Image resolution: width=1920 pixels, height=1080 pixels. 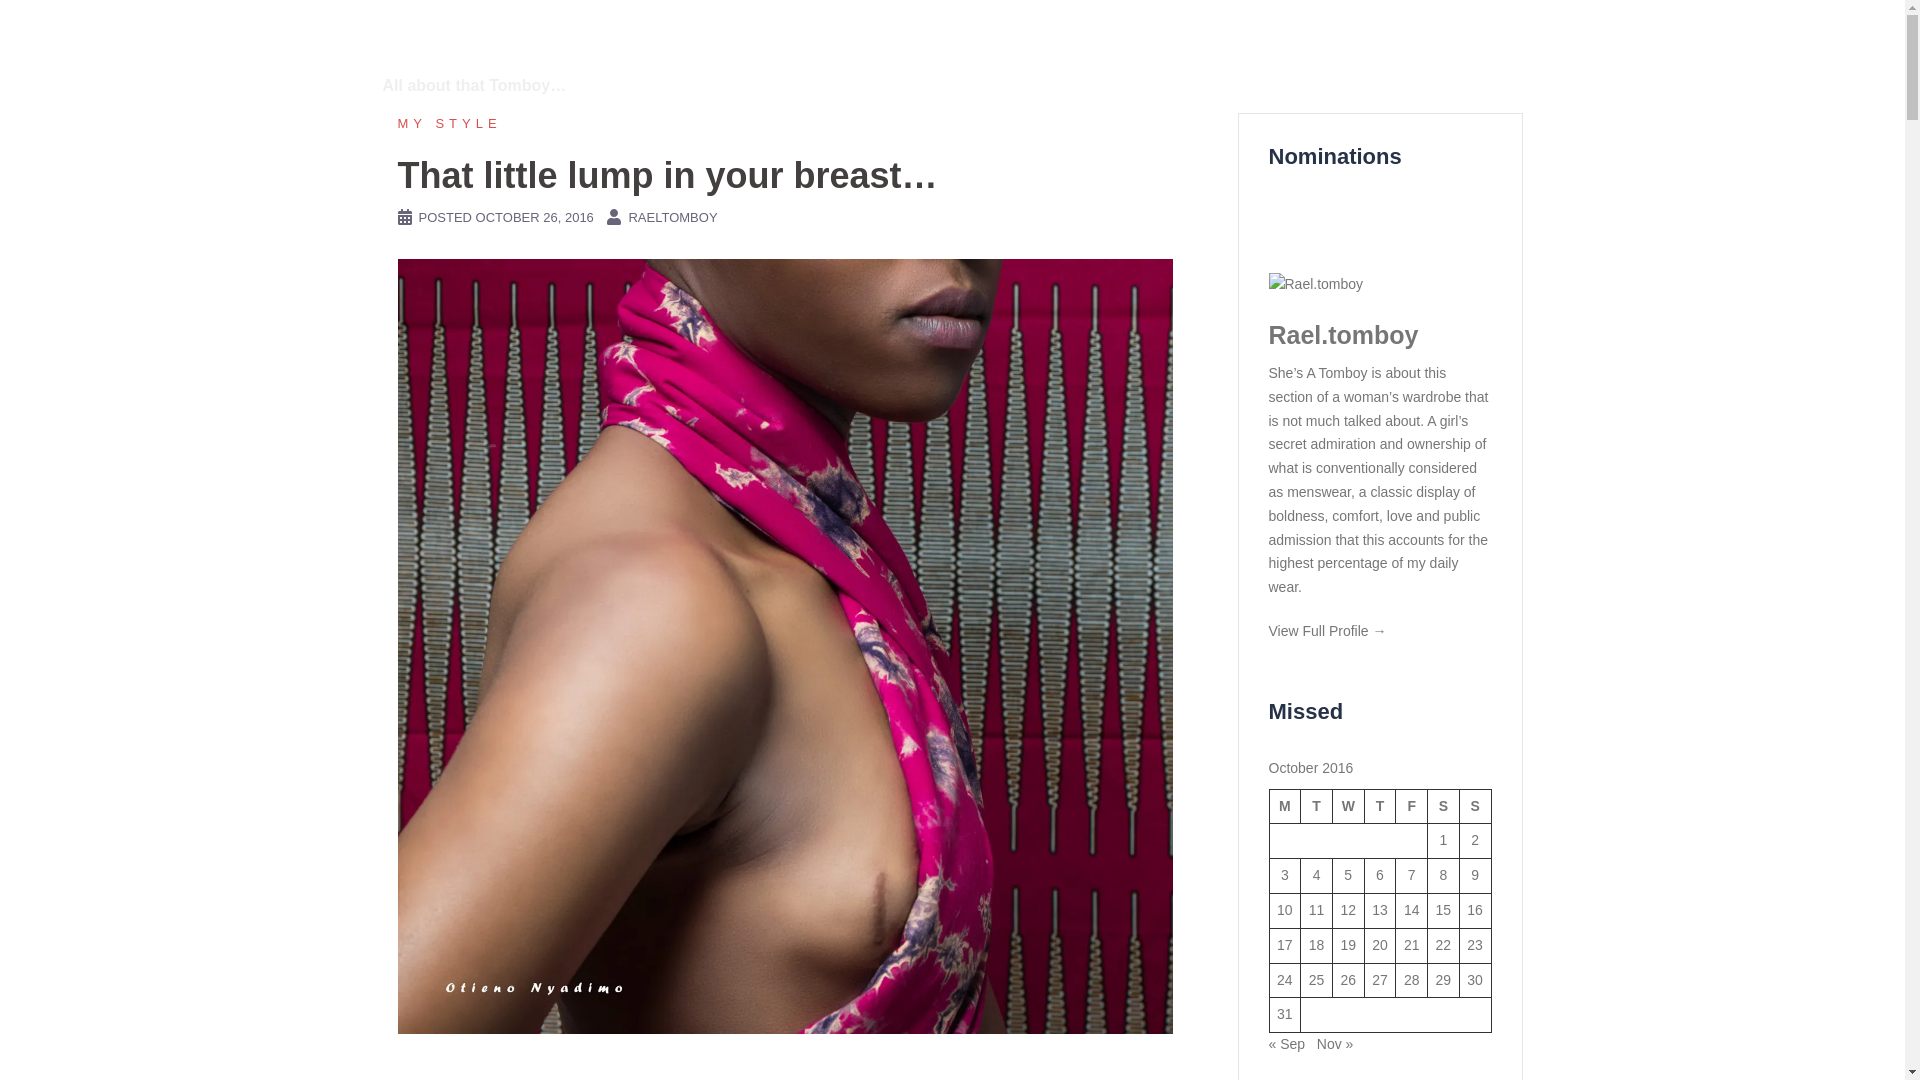 I want to click on RAELTOMBOY, so click(x=672, y=216).